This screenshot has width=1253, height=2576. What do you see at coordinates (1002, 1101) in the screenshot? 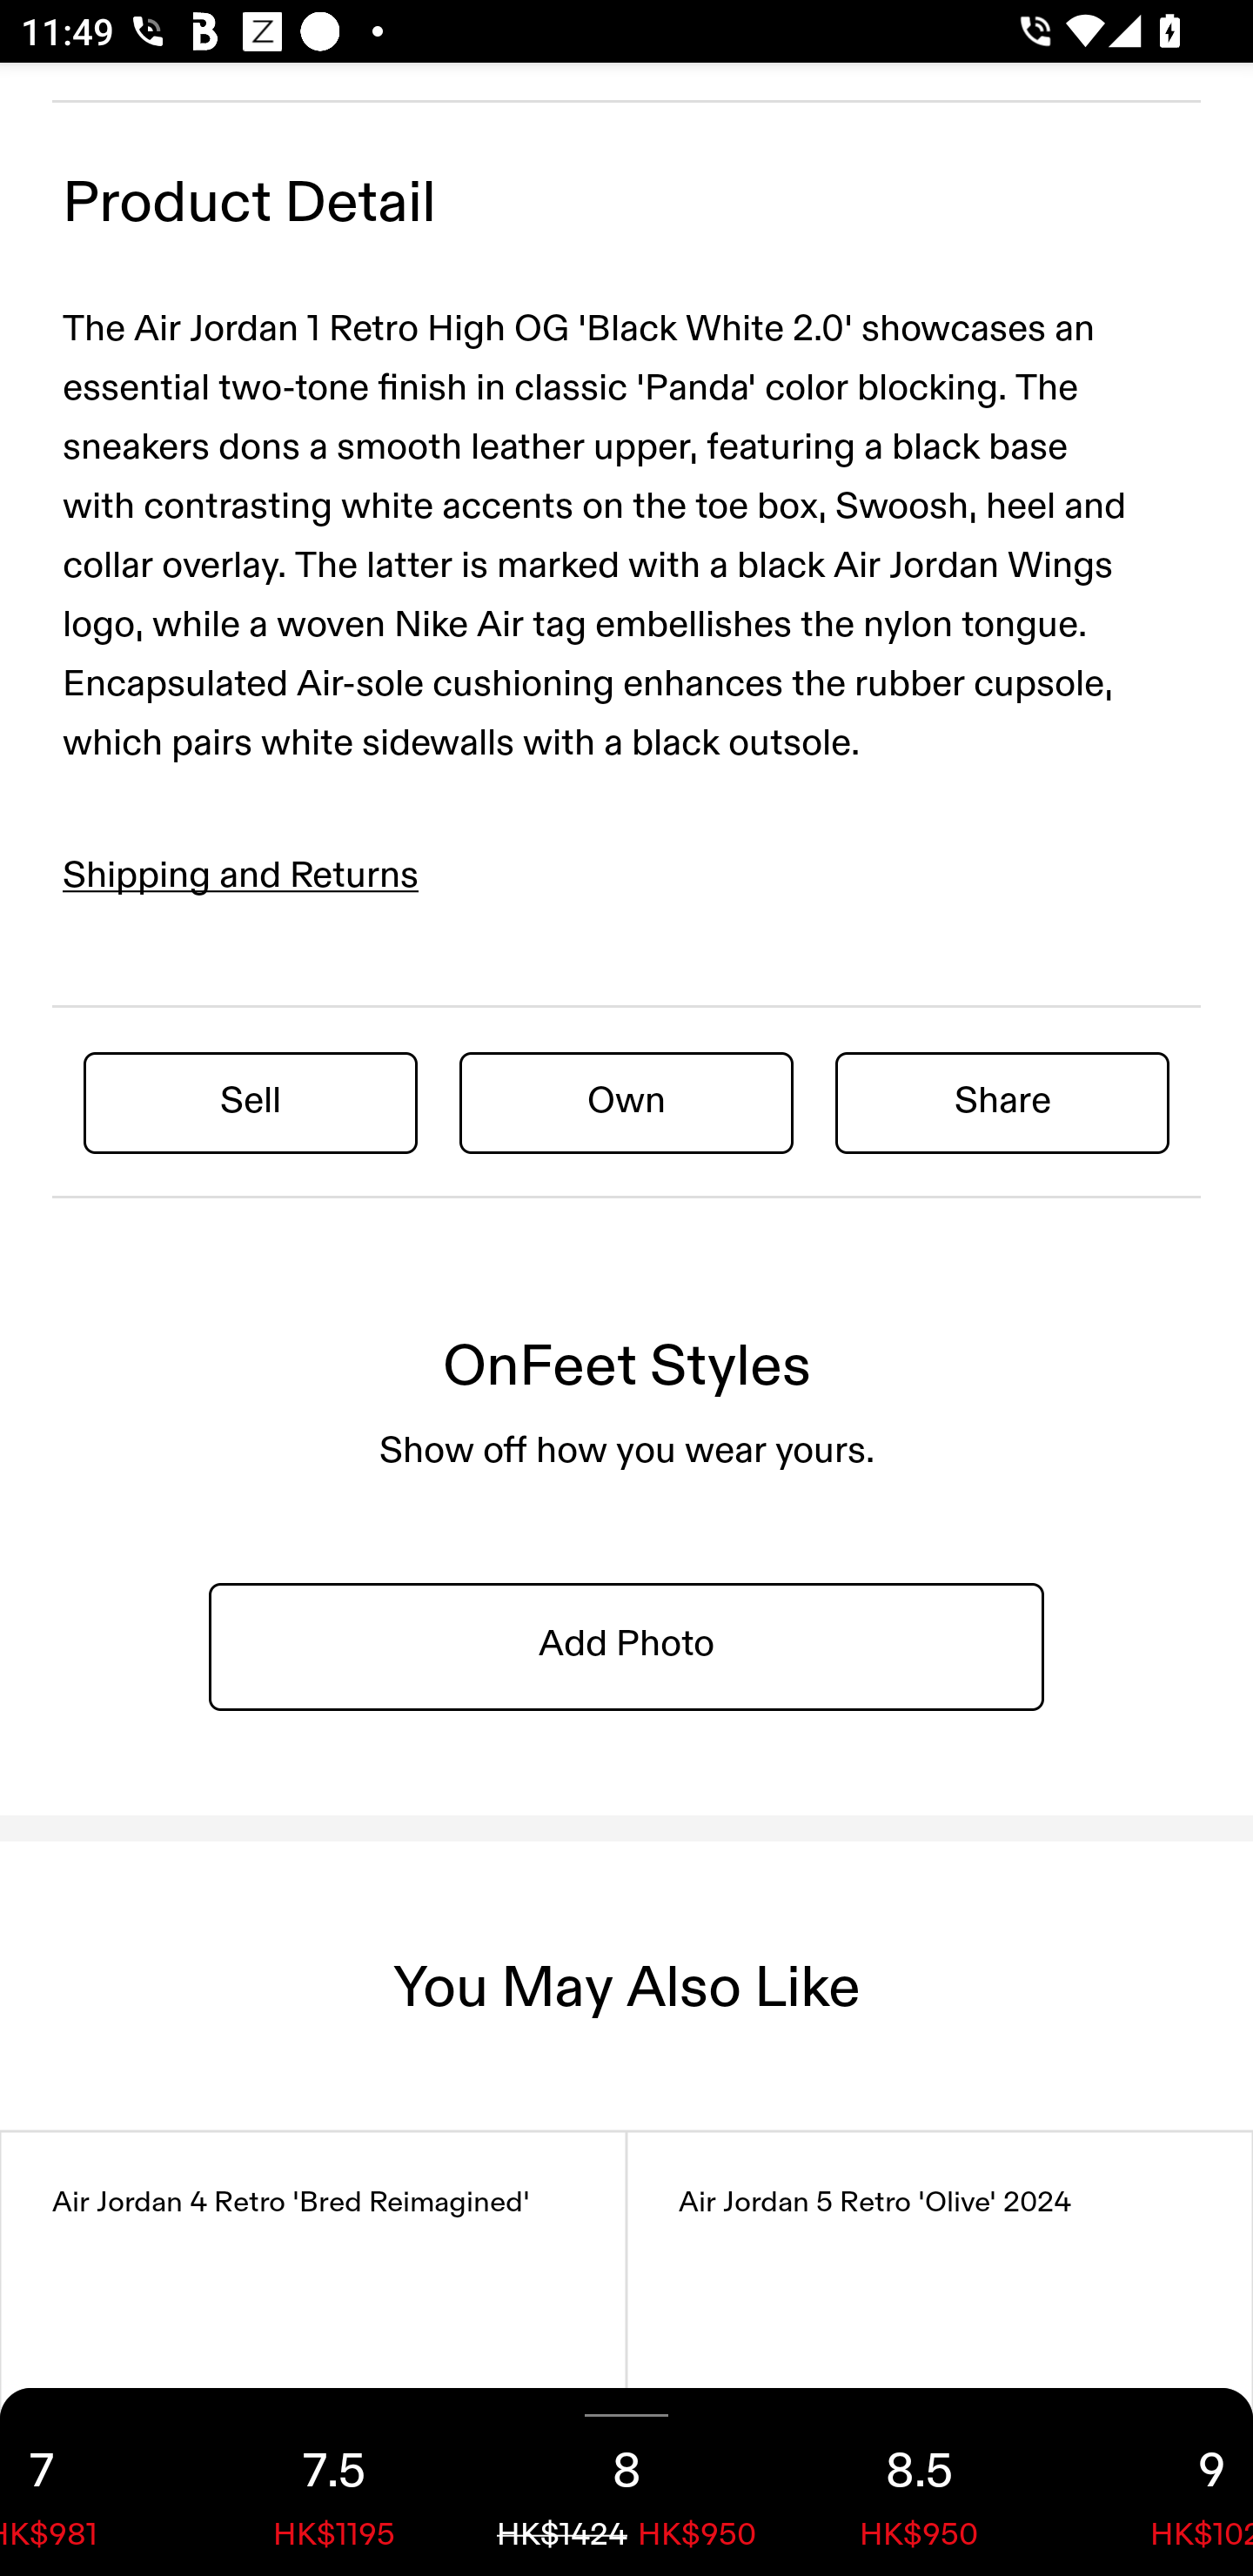
I see `Share` at bounding box center [1002, 1101].